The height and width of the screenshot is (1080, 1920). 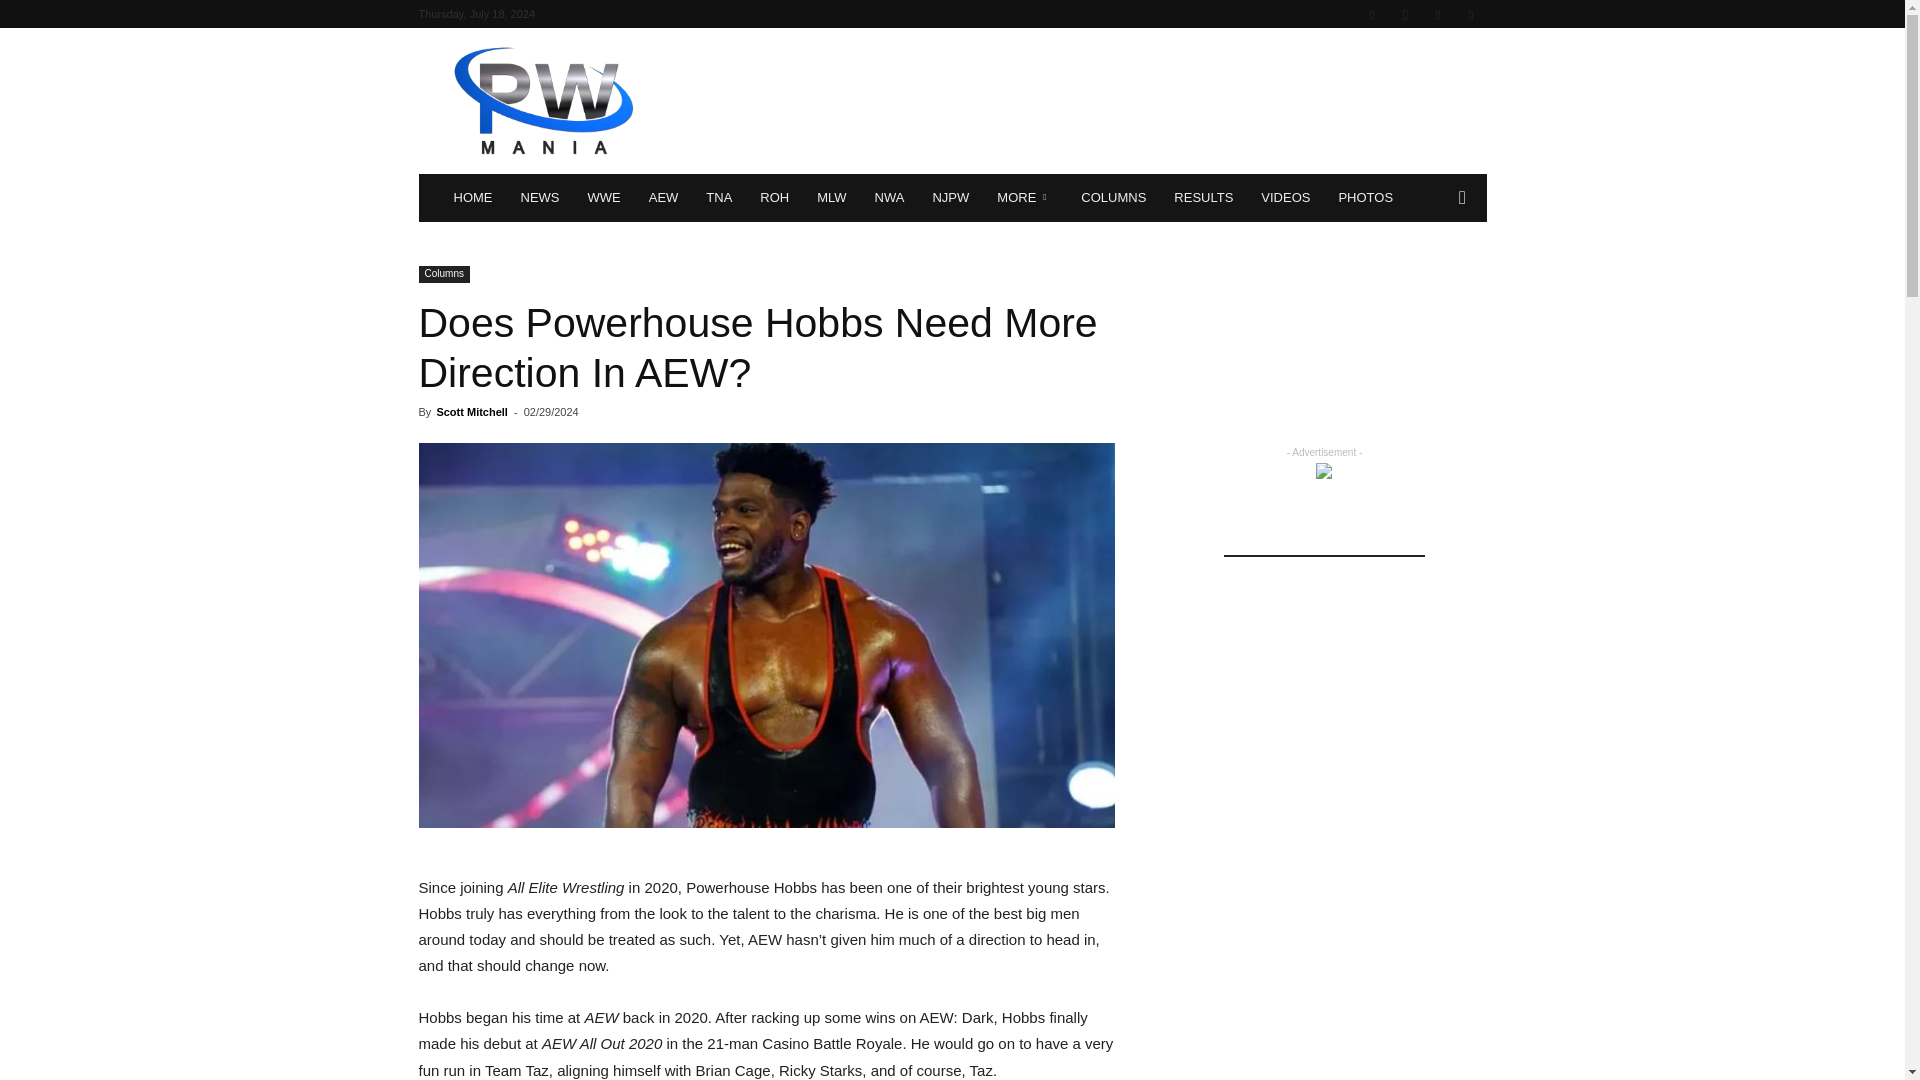 What do you see at coordinates (774, 198) in the screenshot?
I see `ROH` at bounding box center [774, 198].